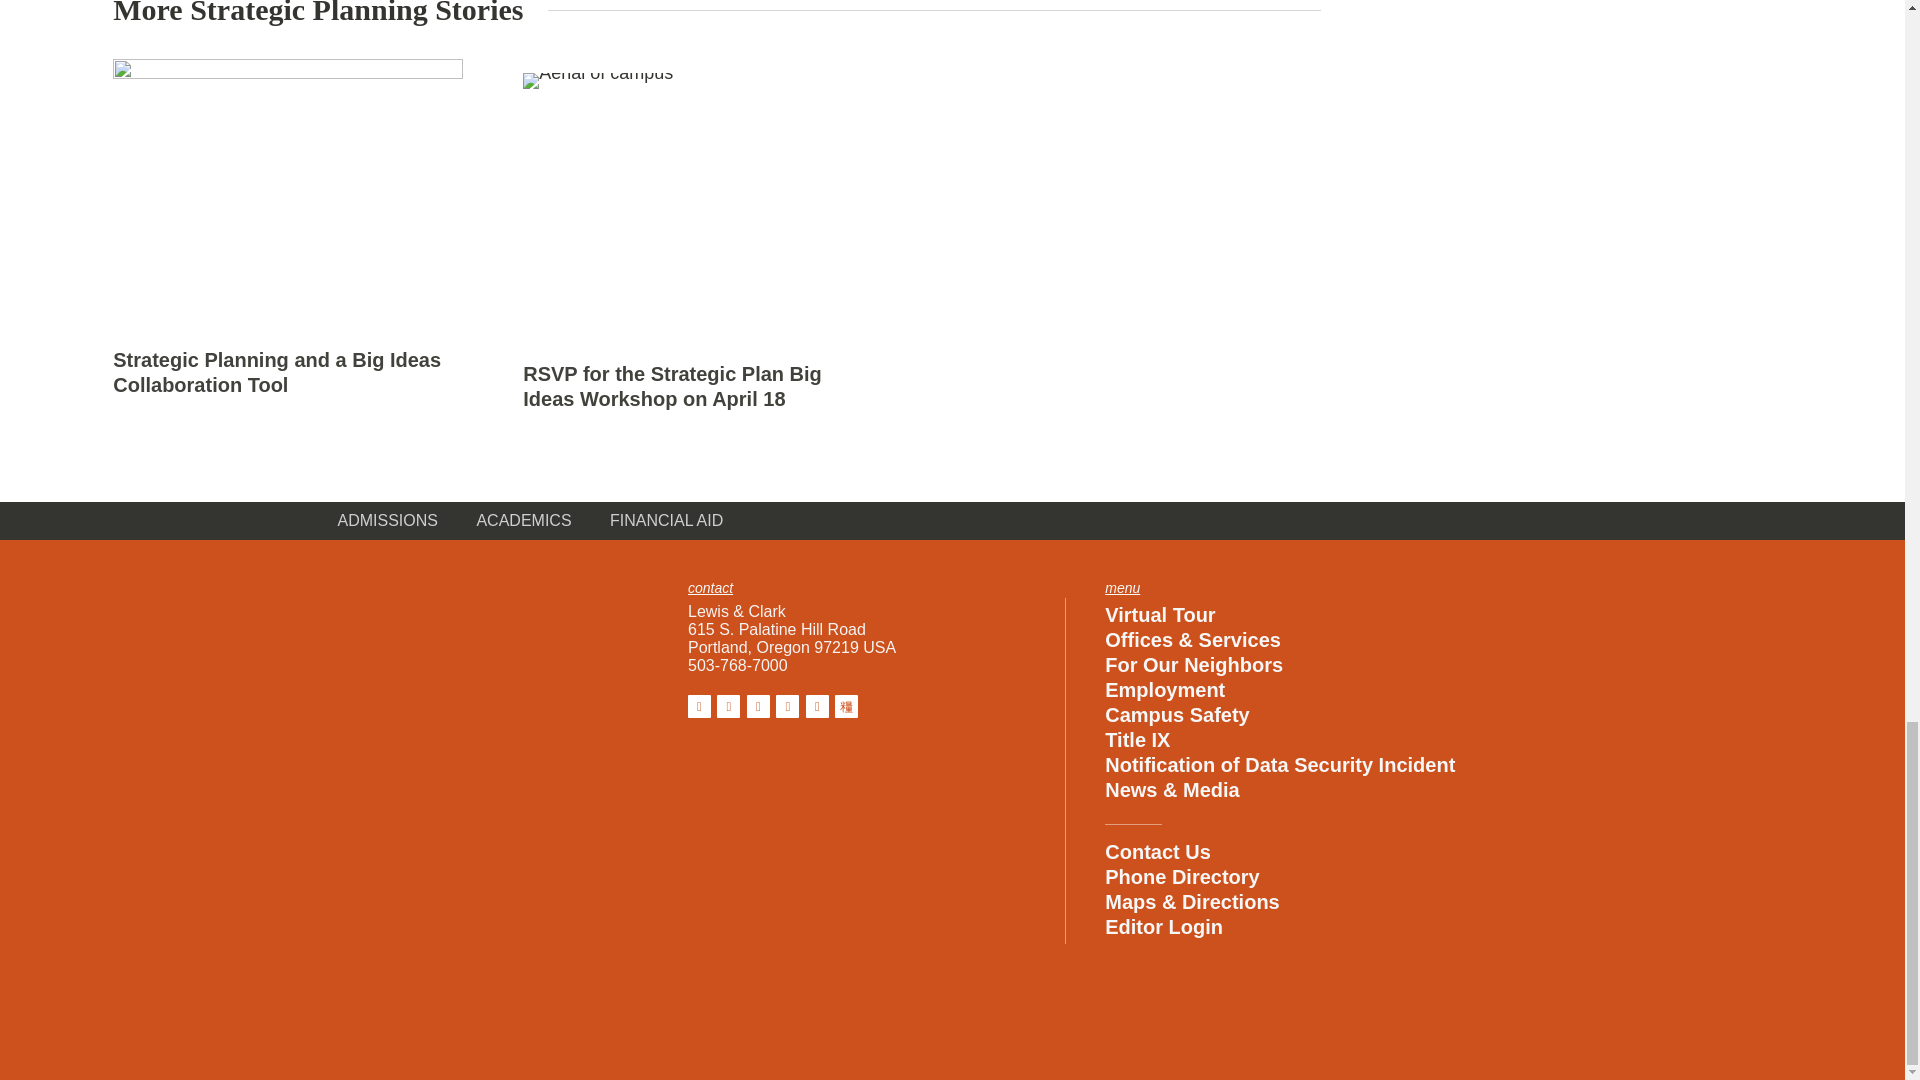 The height and width of the screenshot is (1080, 1920). Describe the element at coordinates (277, 372) in the screenshot. I see `Strategic Planning and a Big Ideas Collaboration Tool` at that location.